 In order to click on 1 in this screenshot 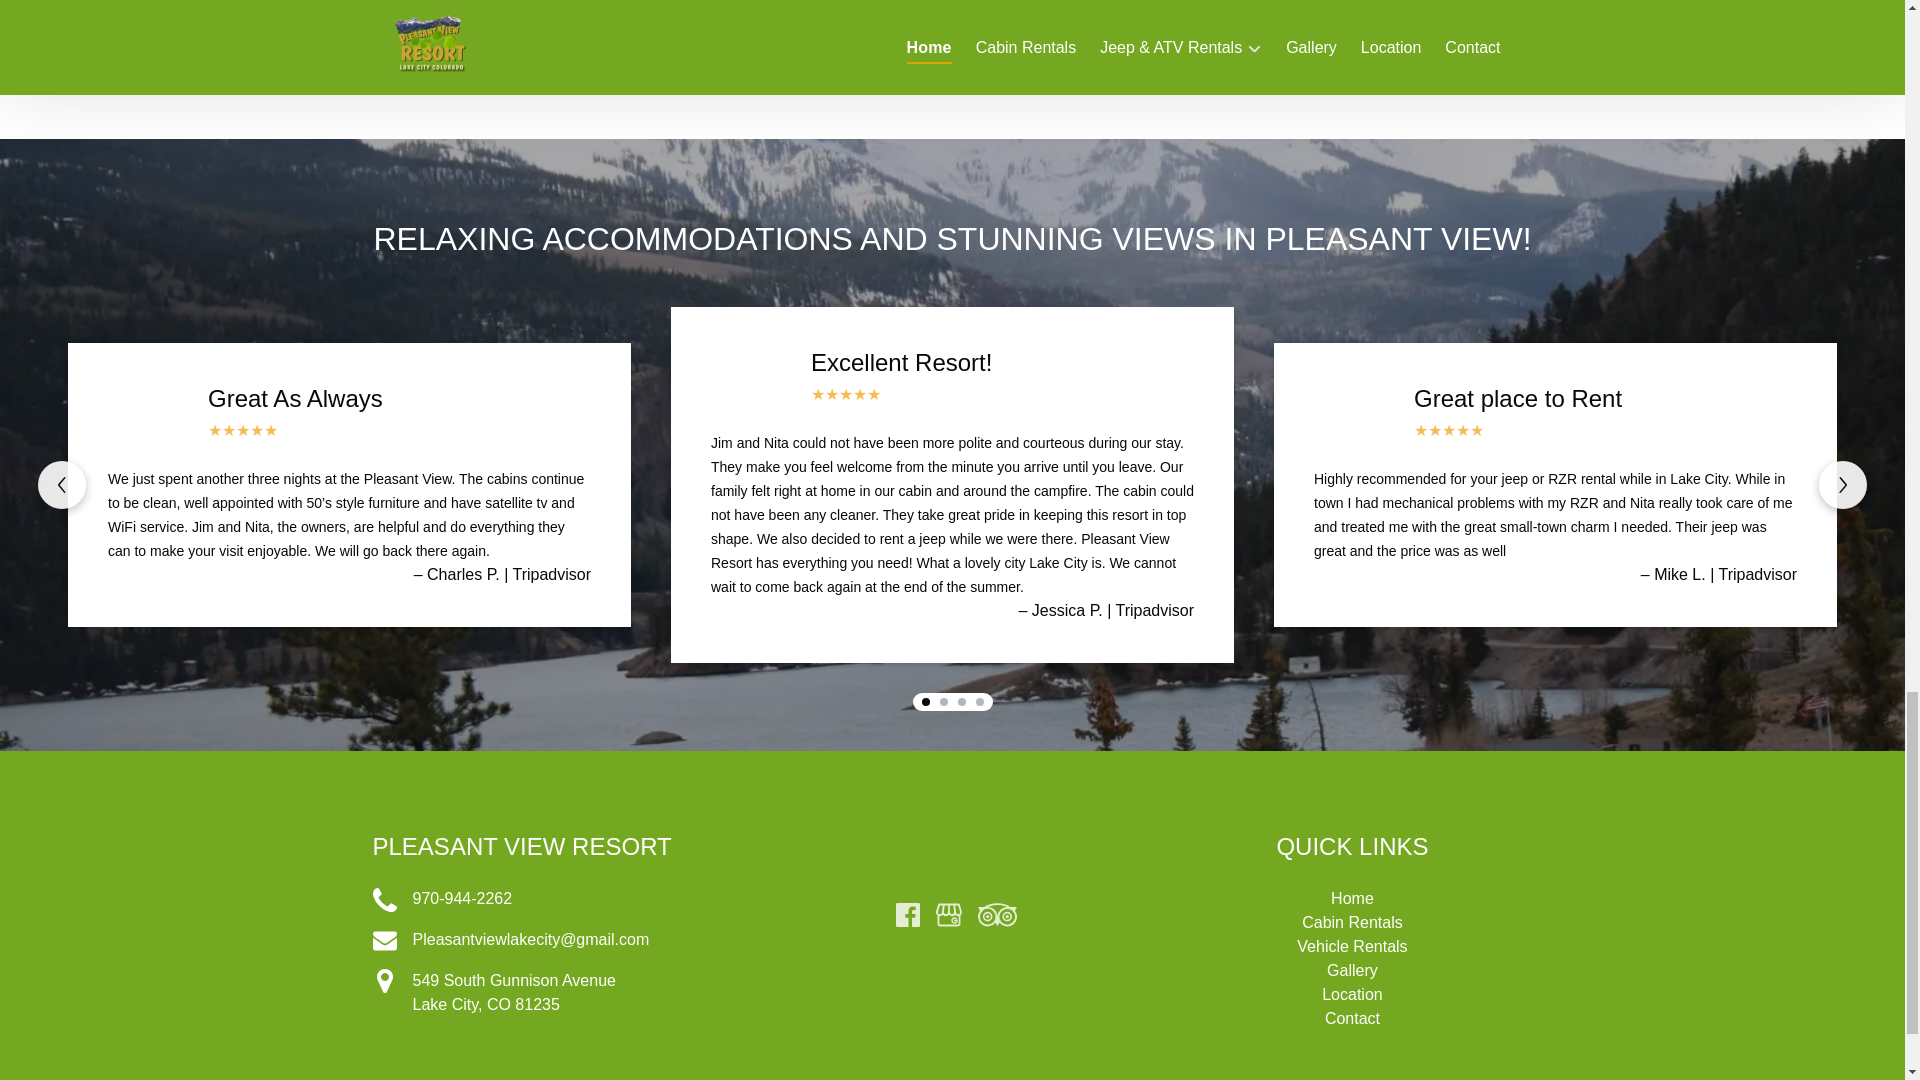, I will do `click(552, 992)`.